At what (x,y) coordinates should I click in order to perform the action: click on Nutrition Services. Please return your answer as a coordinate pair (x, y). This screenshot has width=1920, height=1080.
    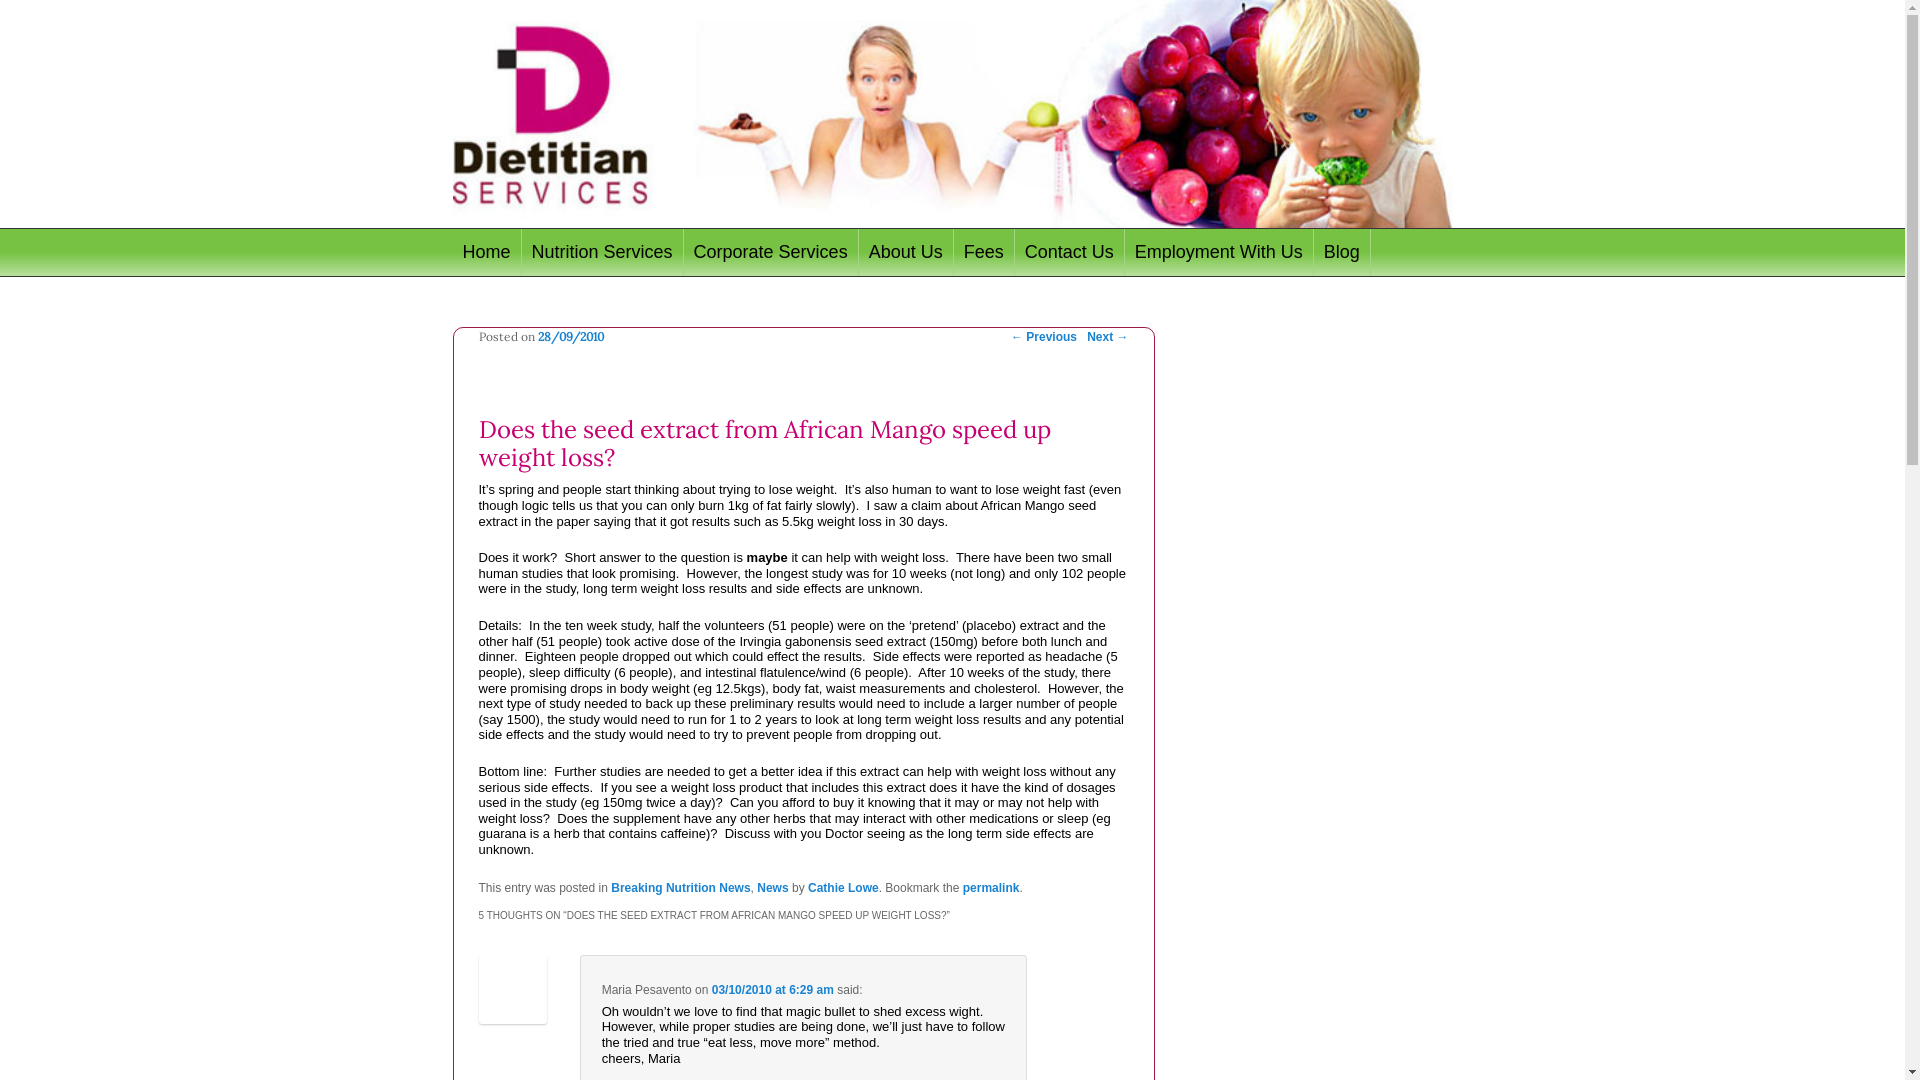
    Looking at the image, I should click on (603, 252).